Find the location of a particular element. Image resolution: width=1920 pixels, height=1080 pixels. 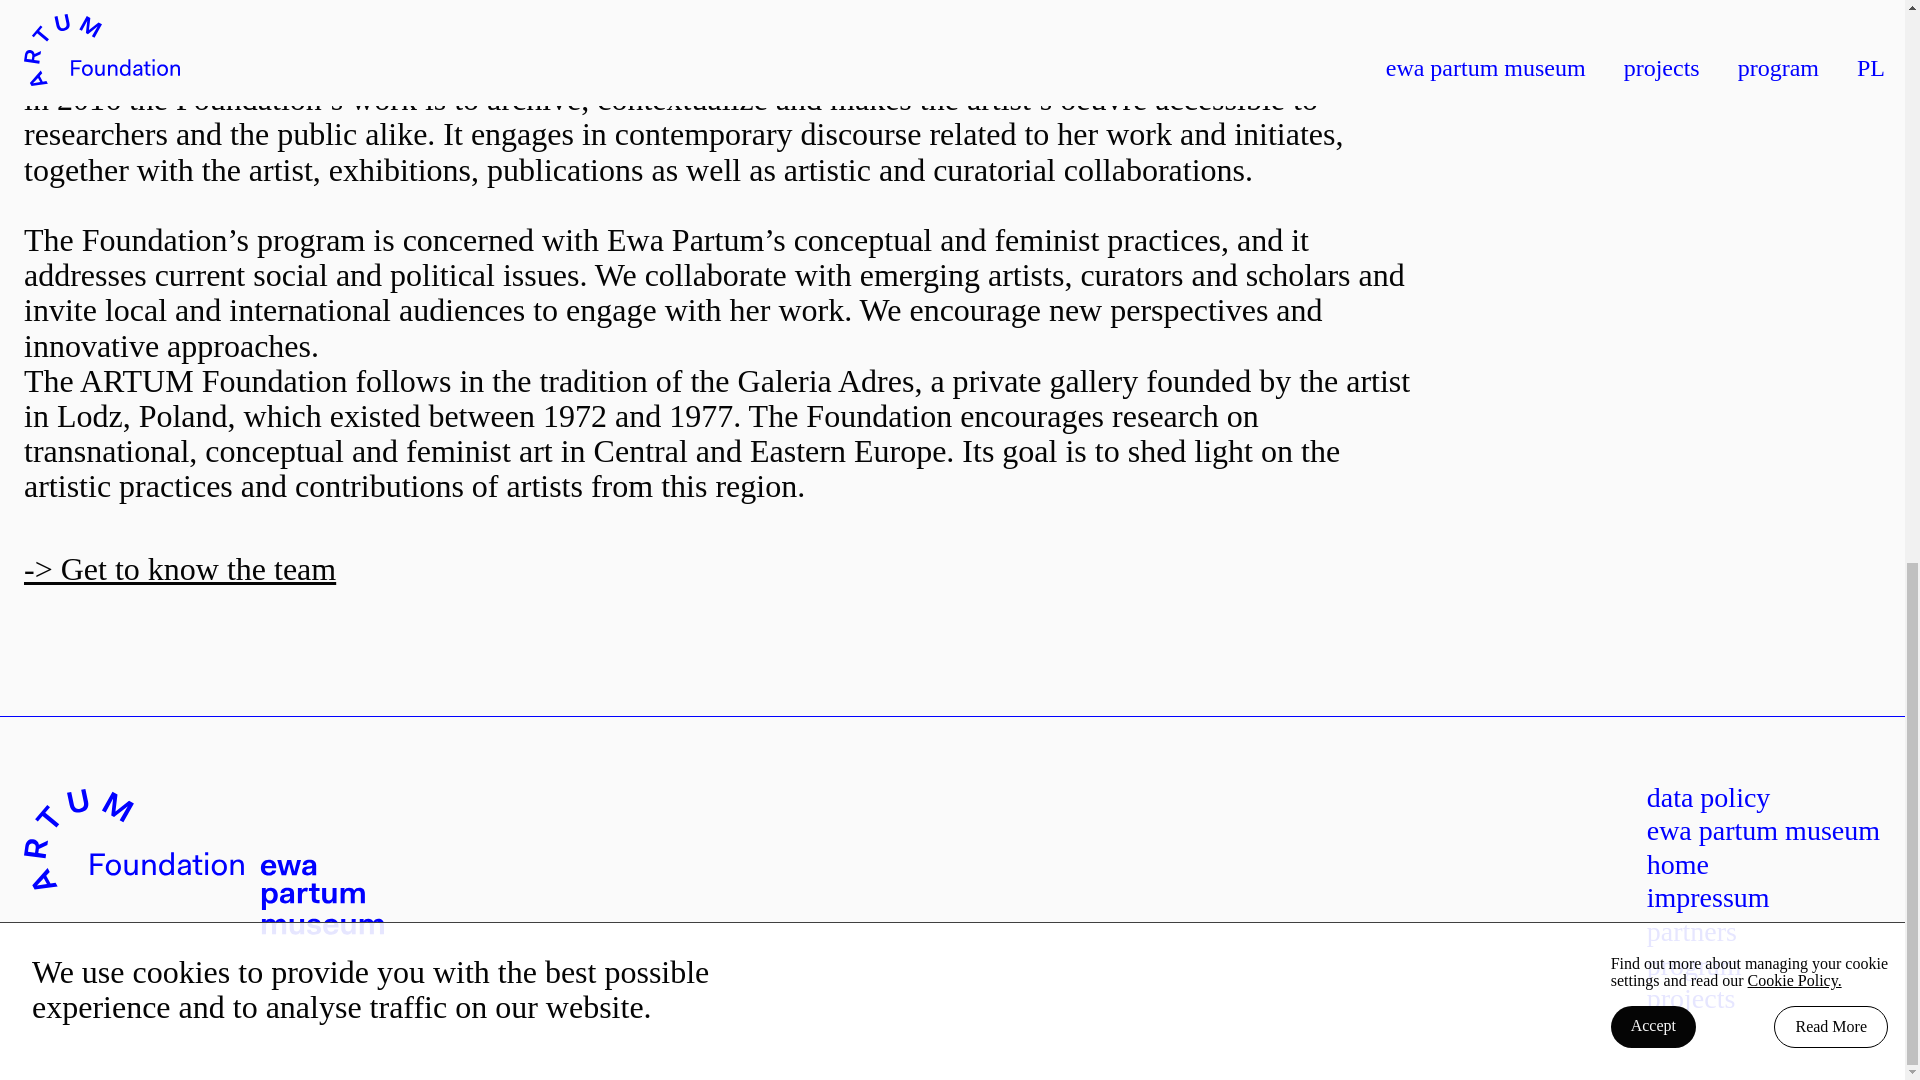

partners is located at coordinates (1692, 931).